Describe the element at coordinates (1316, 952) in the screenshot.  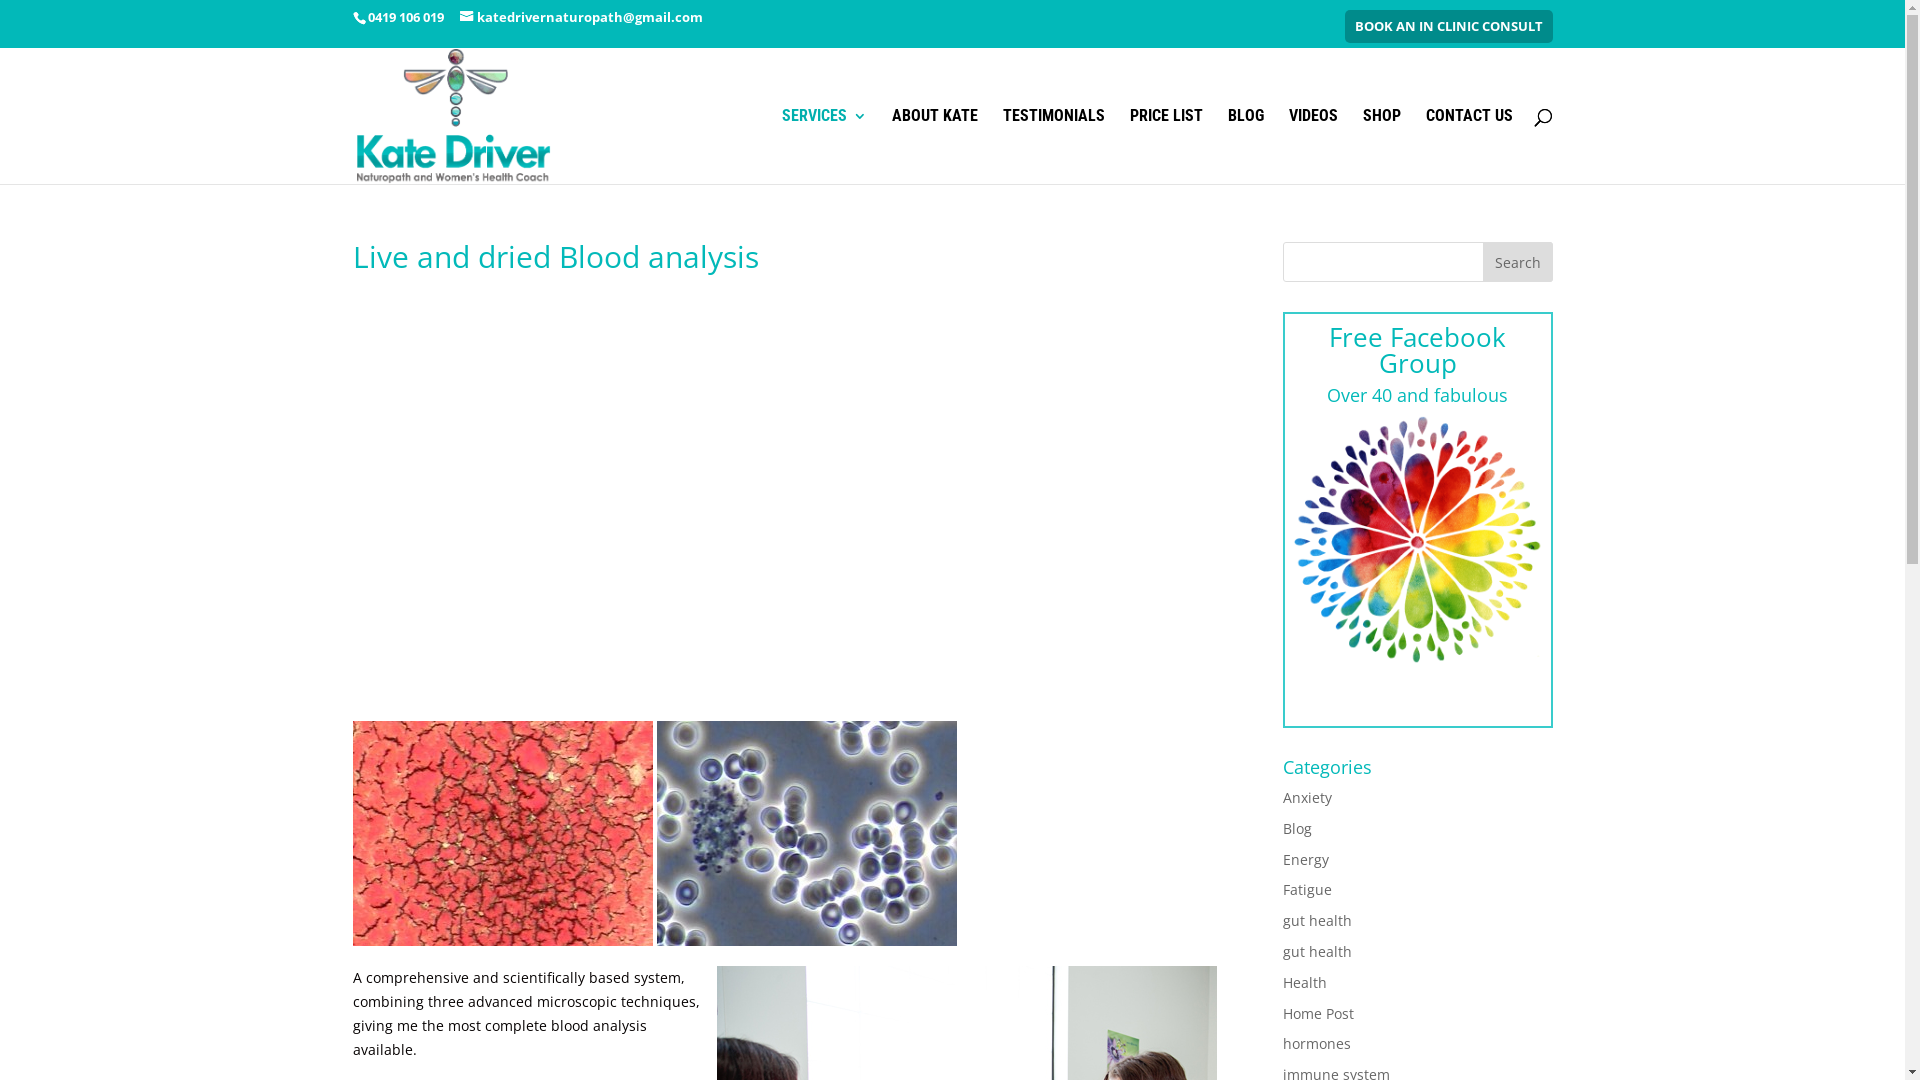
I see `gut health` at that location.